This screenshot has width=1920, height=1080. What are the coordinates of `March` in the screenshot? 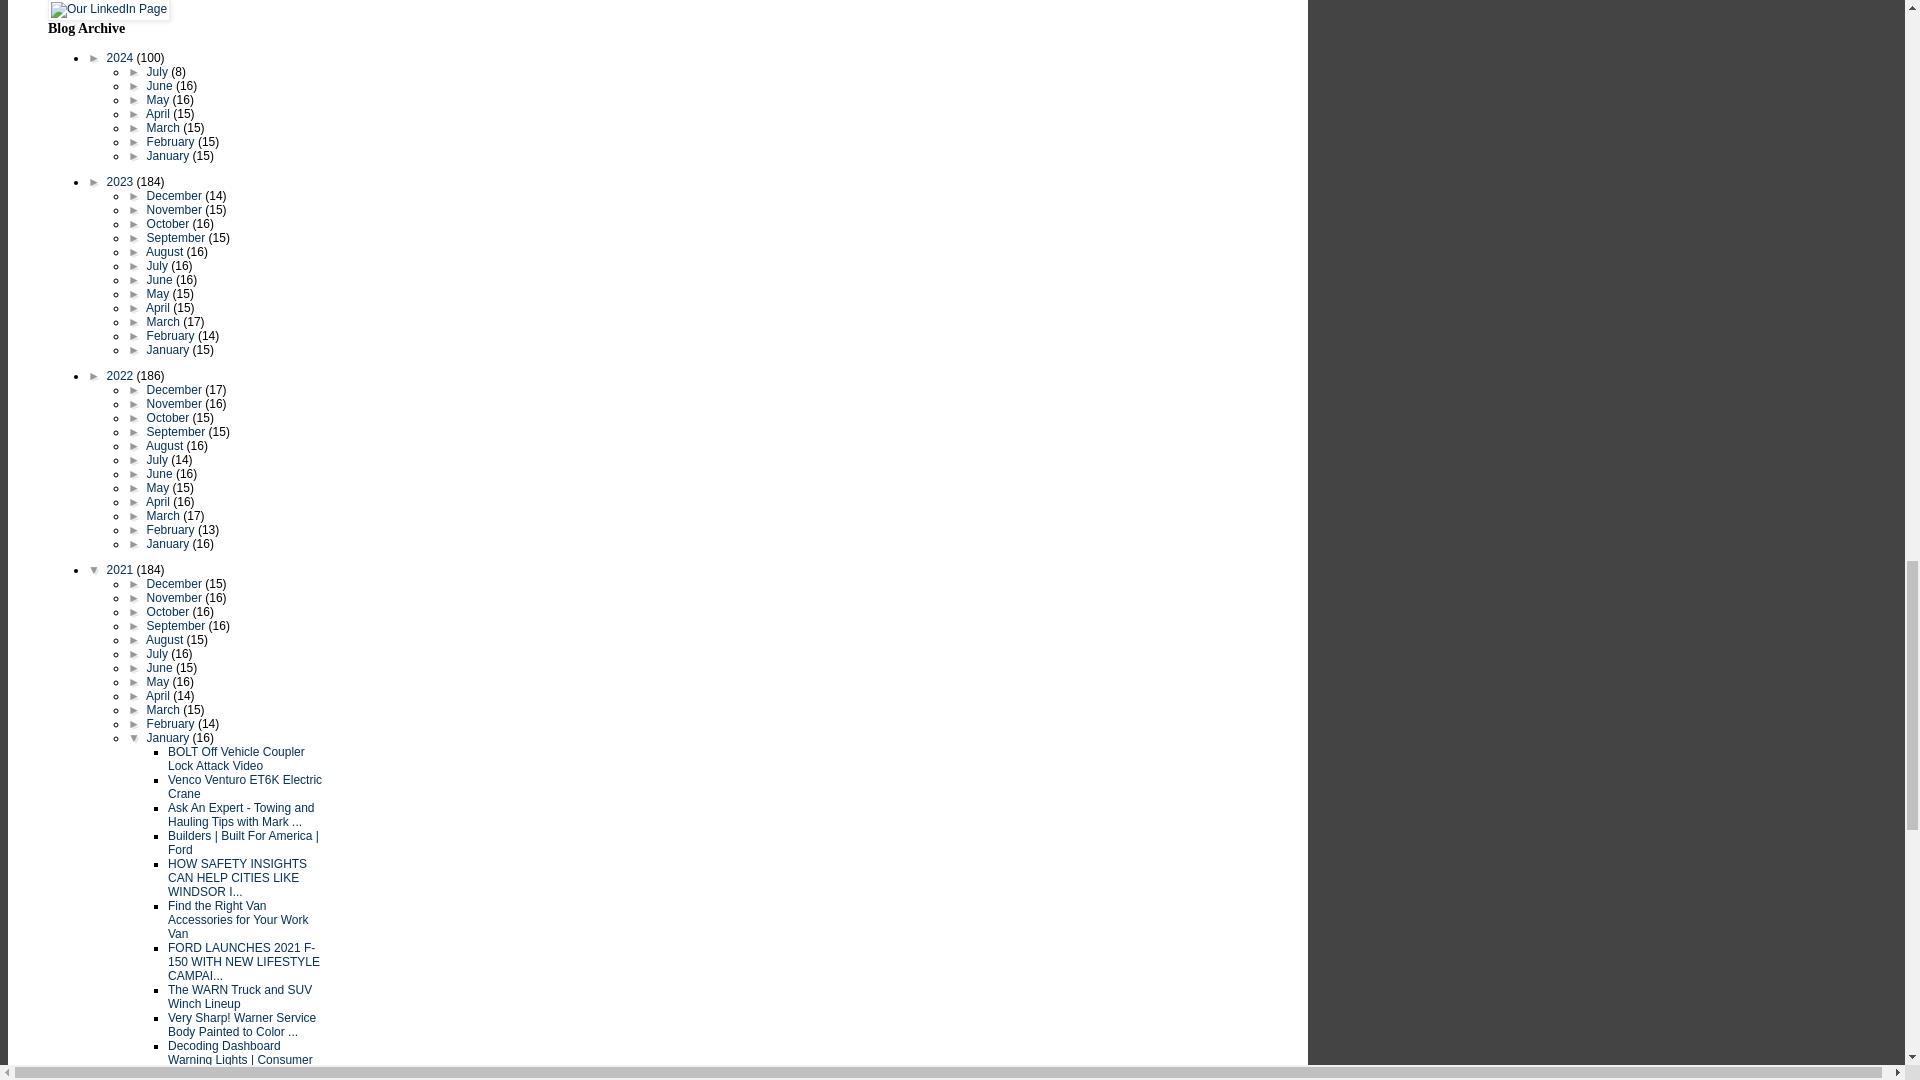 It's located at (166, 128).